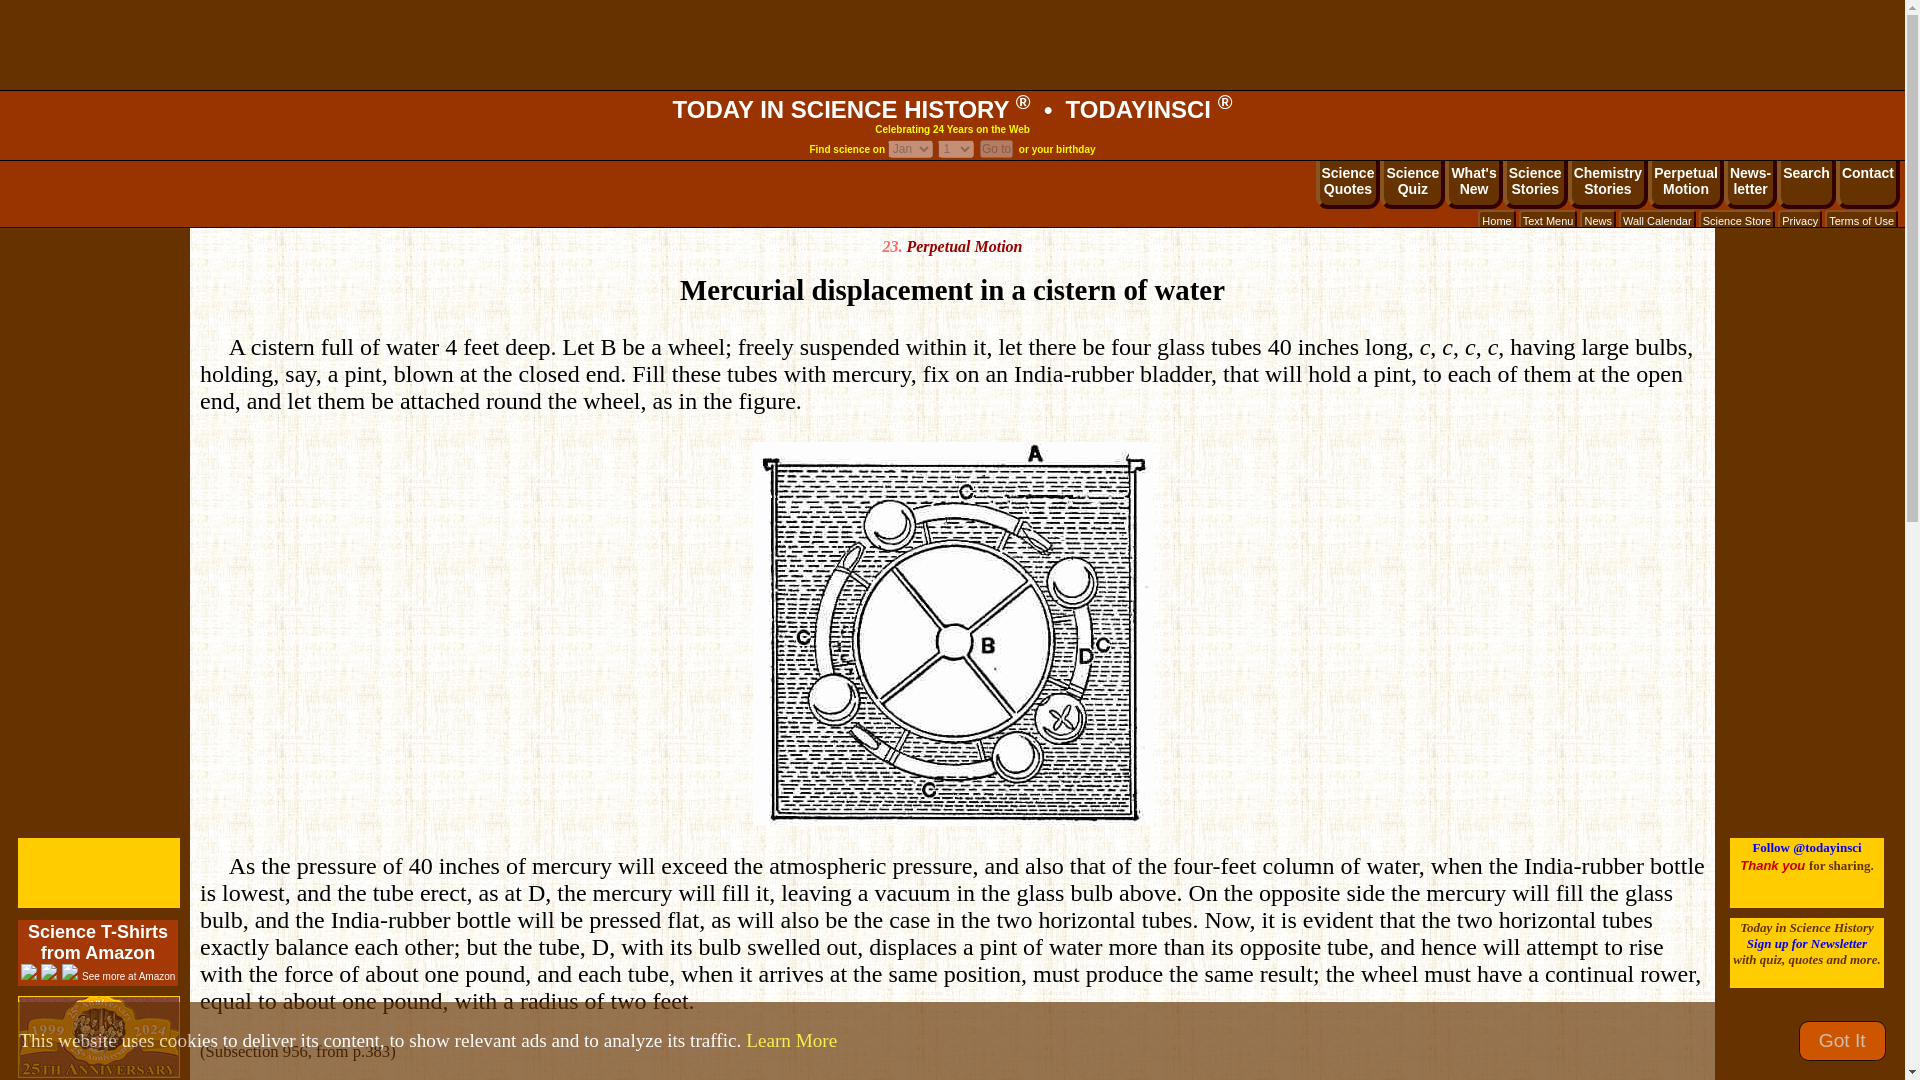 This screenshot has width=1920, height=1080. I want to click on Search, so click(1548, 220).